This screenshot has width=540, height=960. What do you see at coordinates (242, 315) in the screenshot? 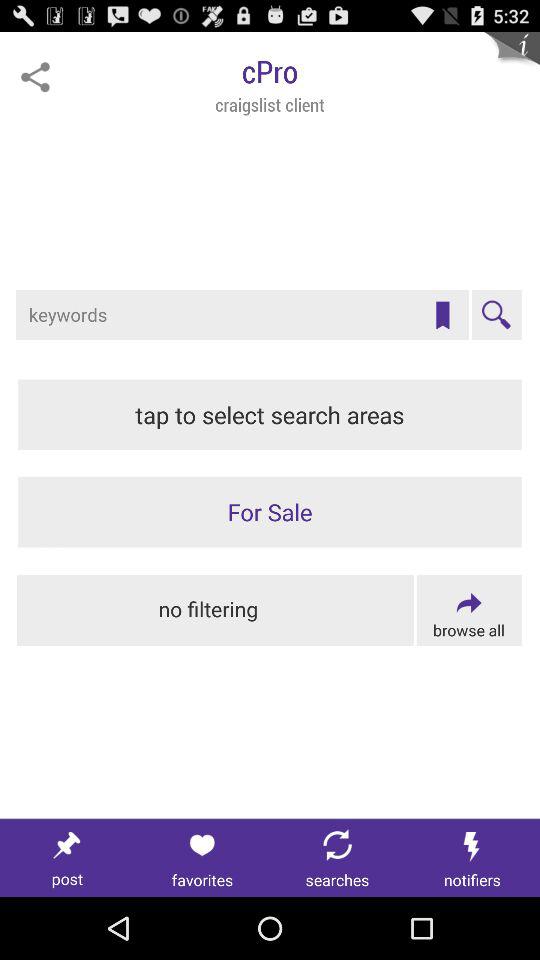
I see `search by keywords` at bounding box center [242, 315].